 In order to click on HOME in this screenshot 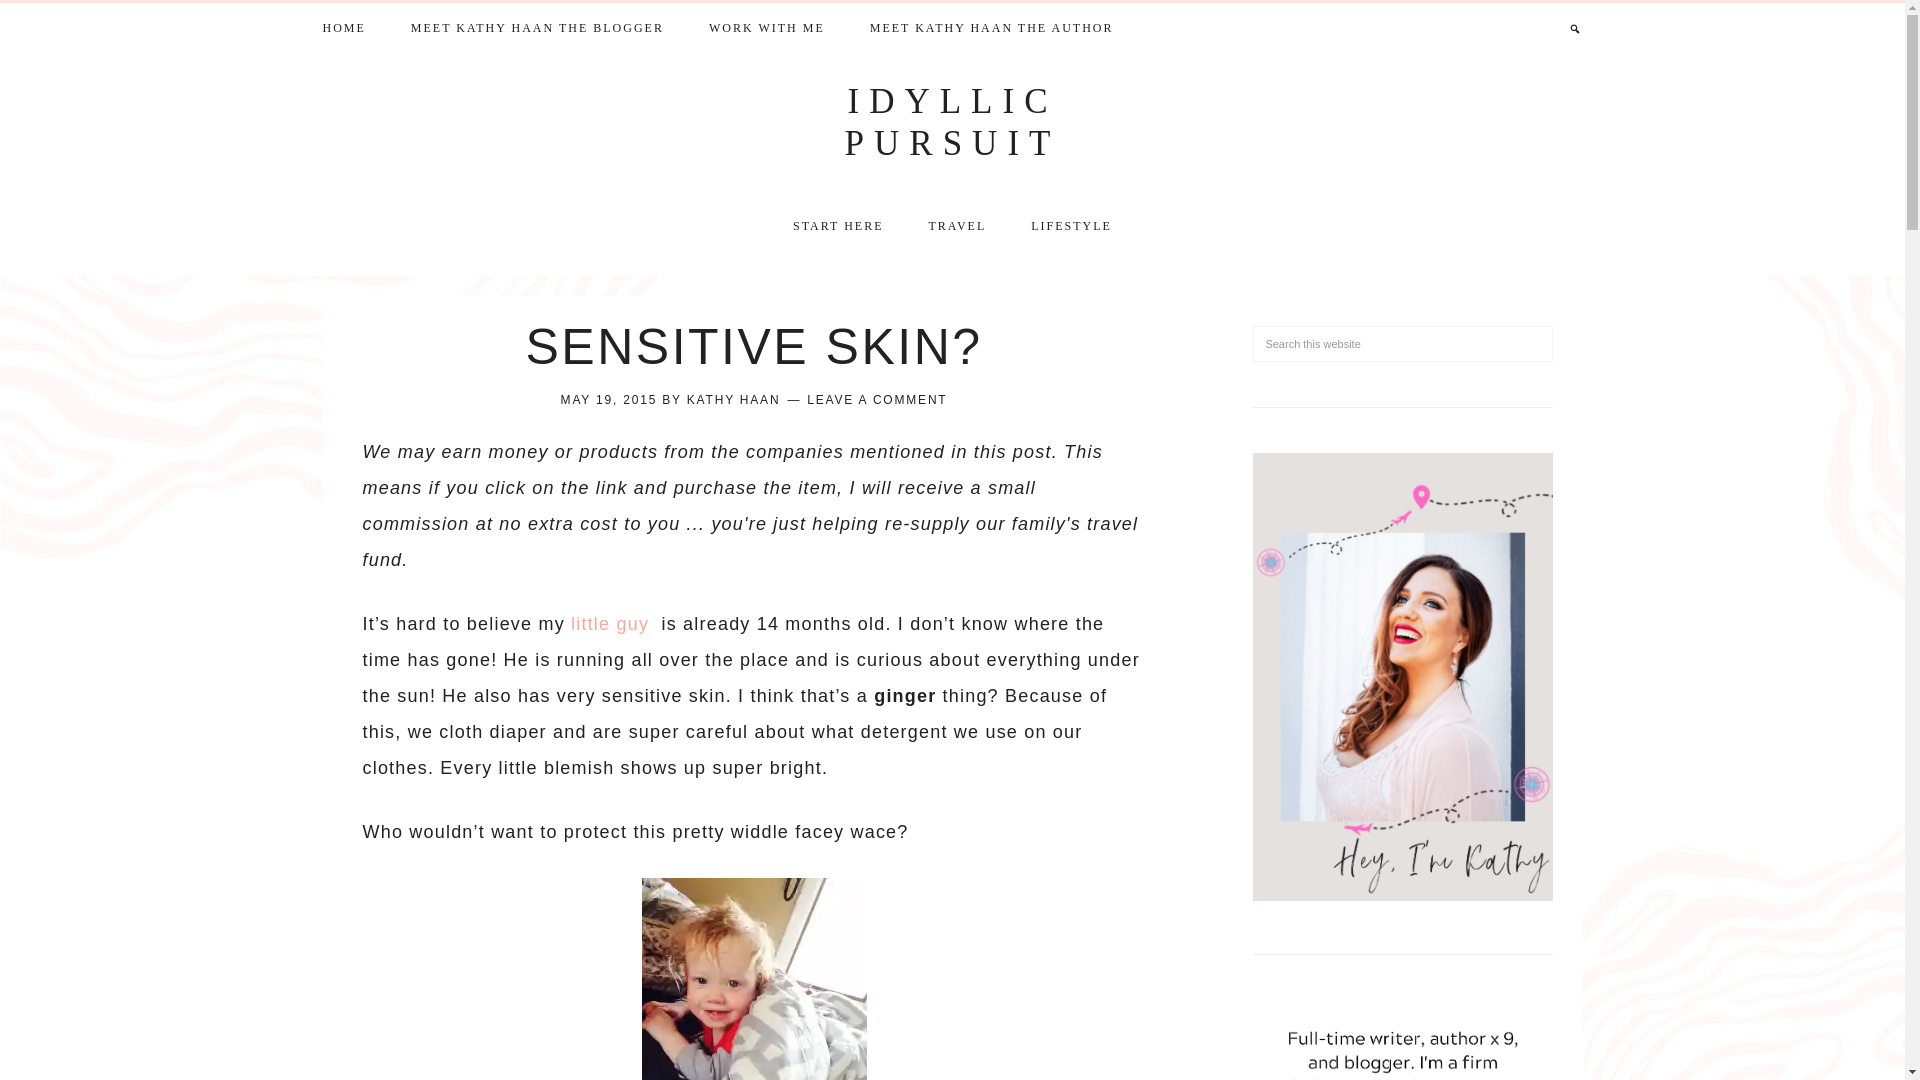, I will do `click(343, 25)`.